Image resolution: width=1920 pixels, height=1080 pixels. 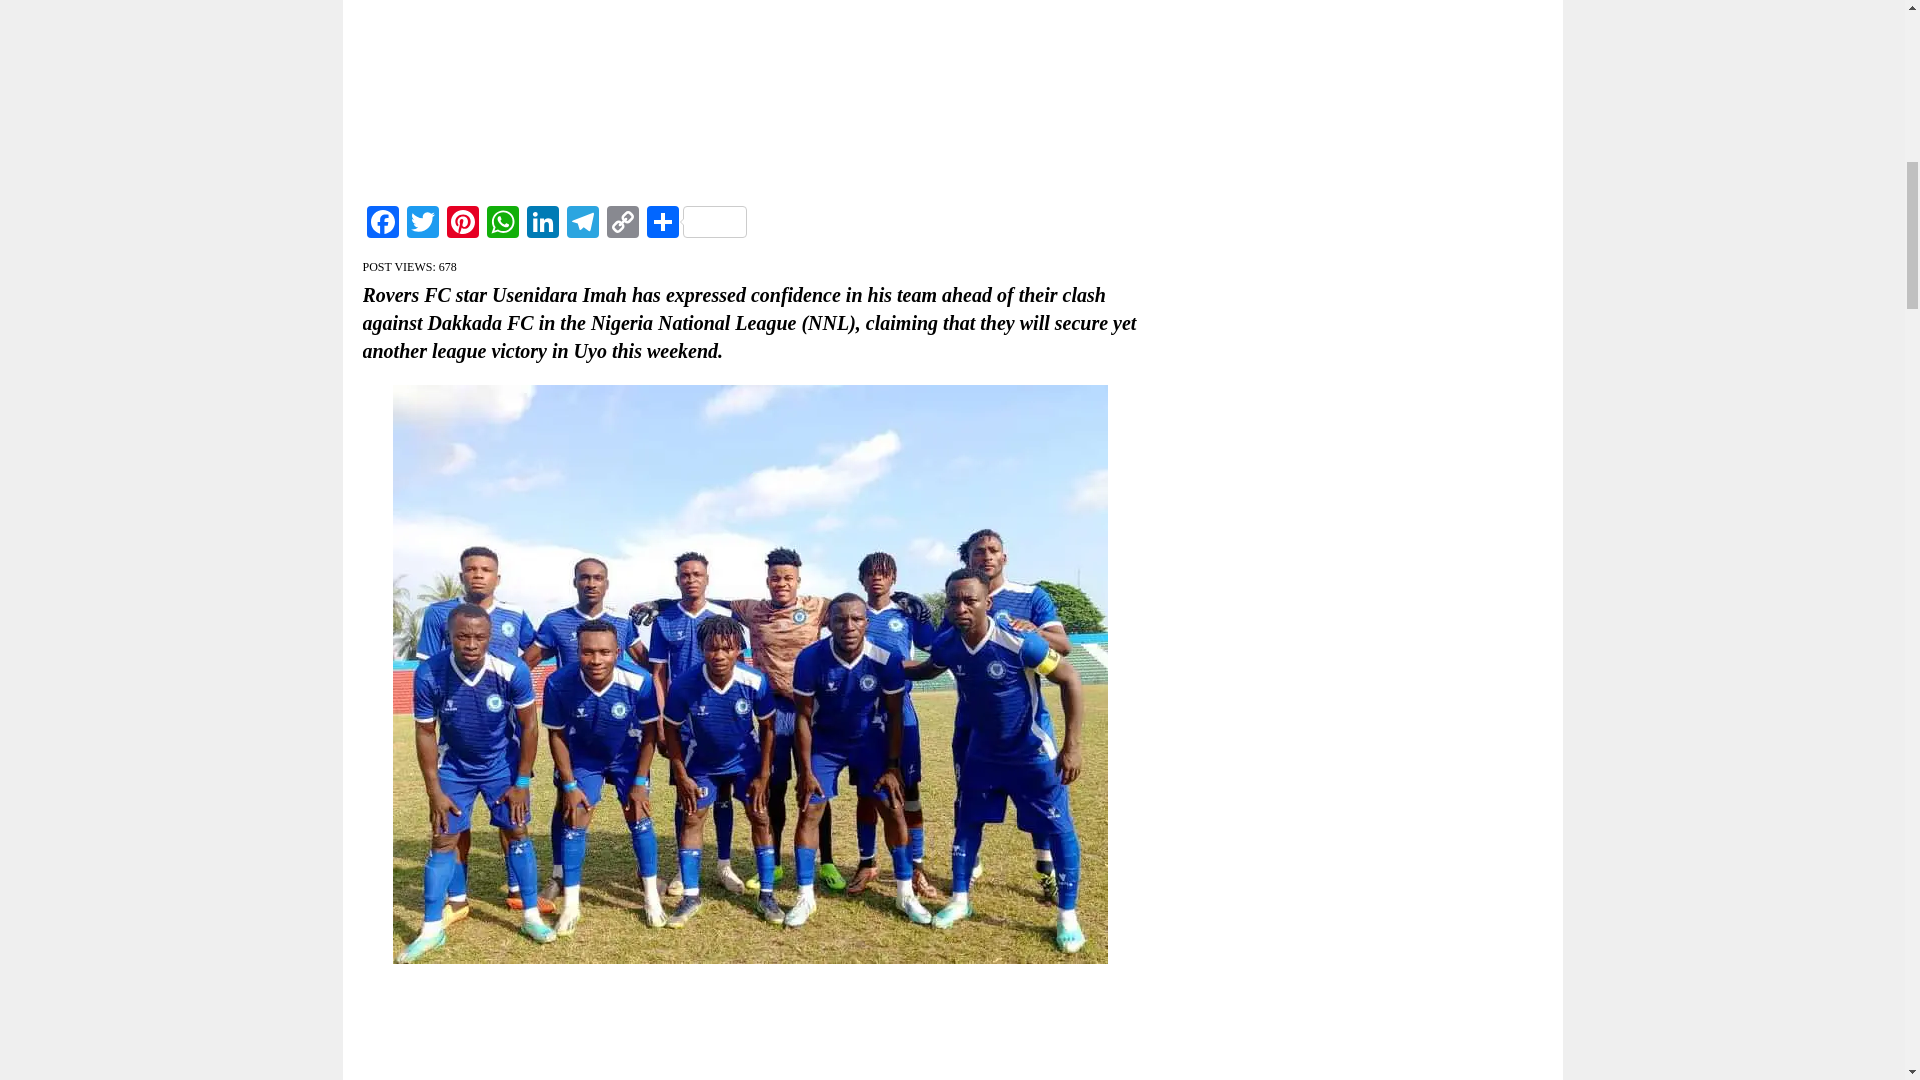 I want to click on Twitter, so click(x=421, y=224).